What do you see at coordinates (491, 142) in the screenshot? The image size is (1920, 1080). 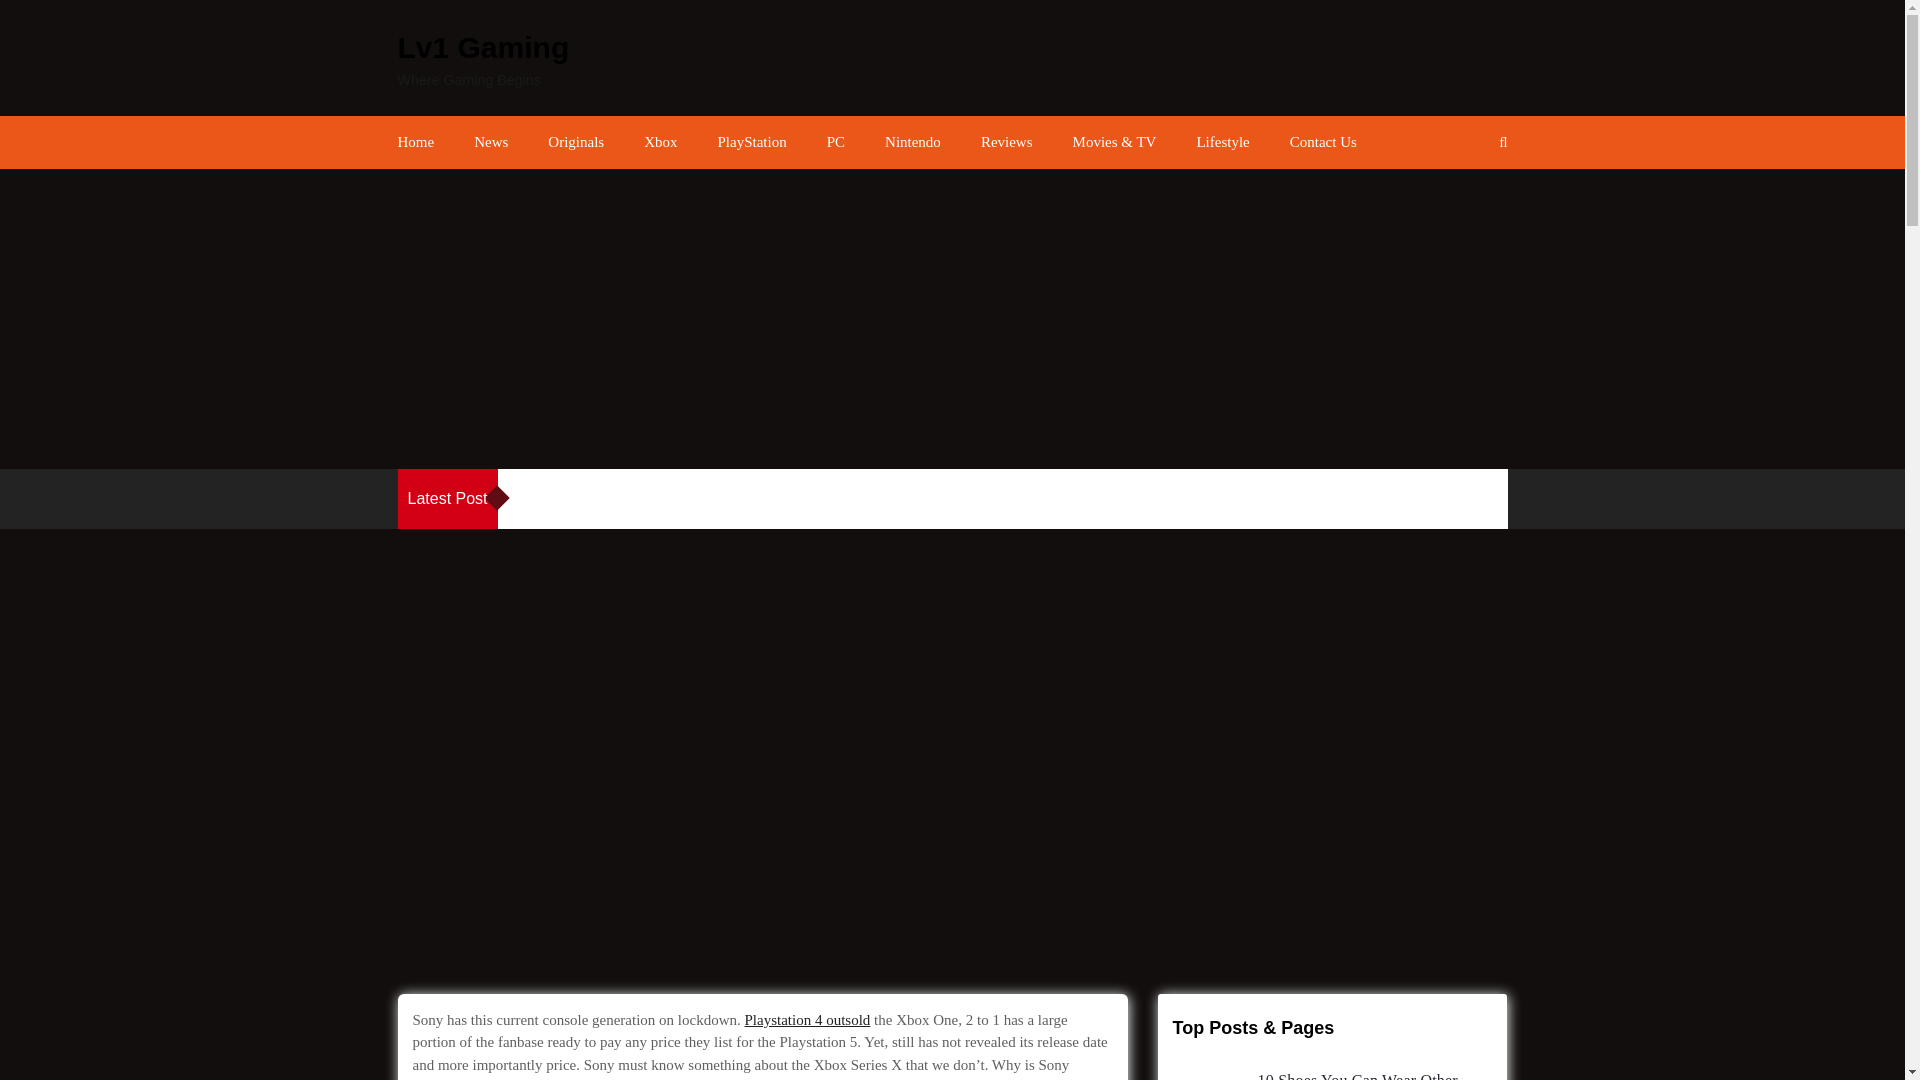 I see `News` at bounding box center [491, 142].